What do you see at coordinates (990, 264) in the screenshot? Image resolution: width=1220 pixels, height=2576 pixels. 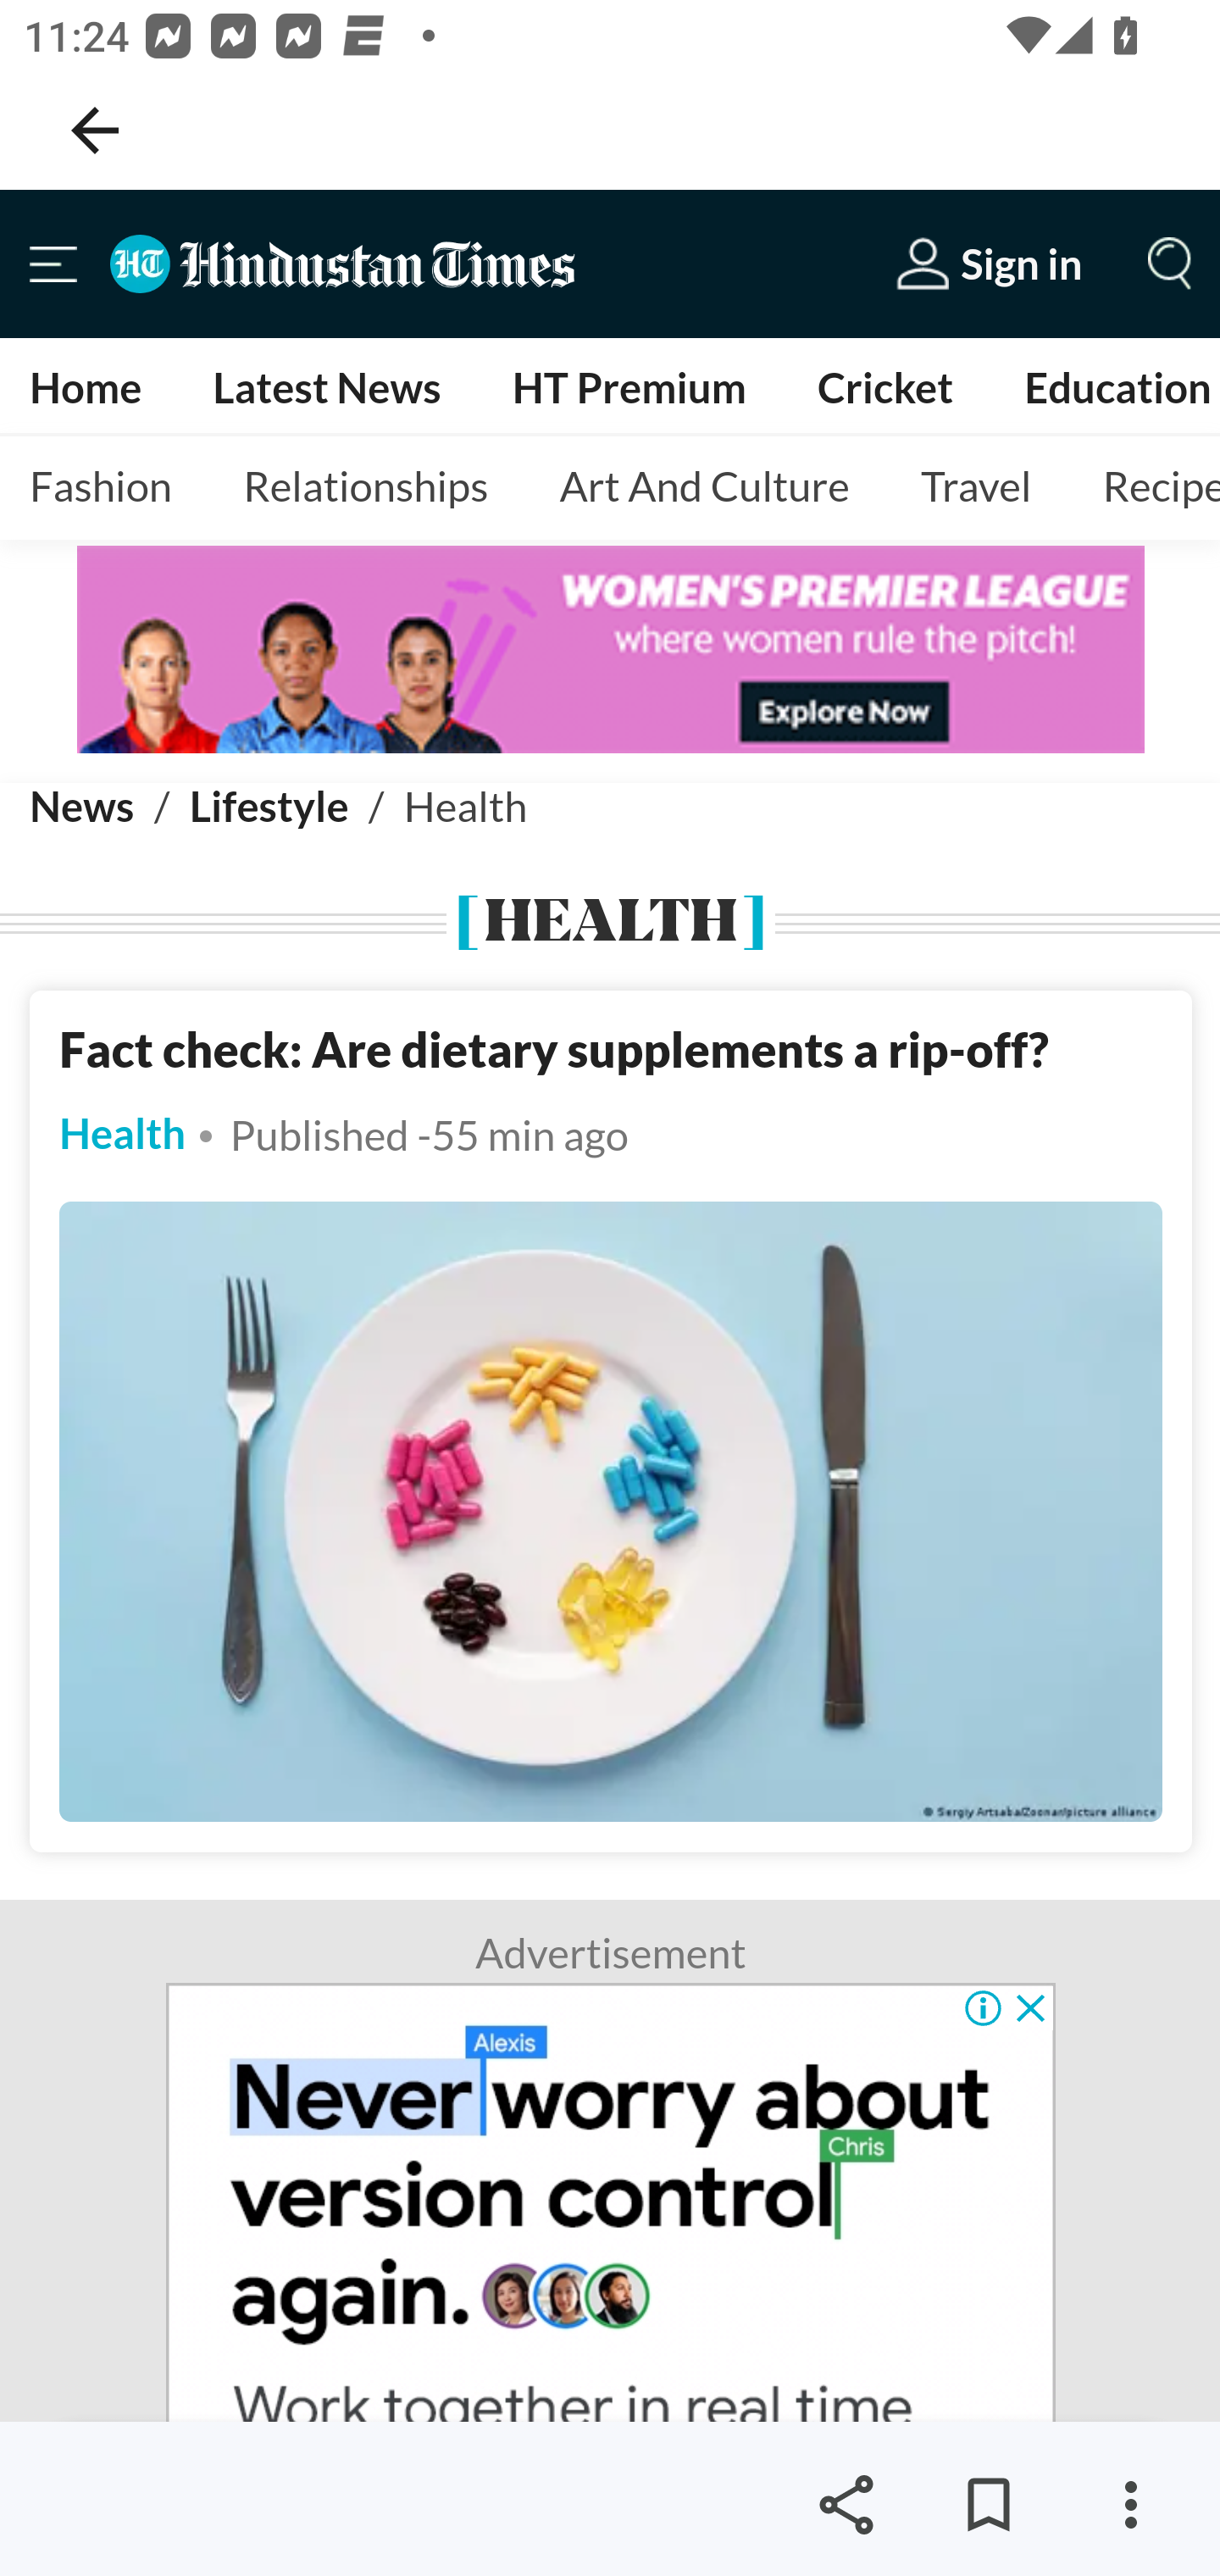 I see `Sign in` at bounding box center [990, 264].